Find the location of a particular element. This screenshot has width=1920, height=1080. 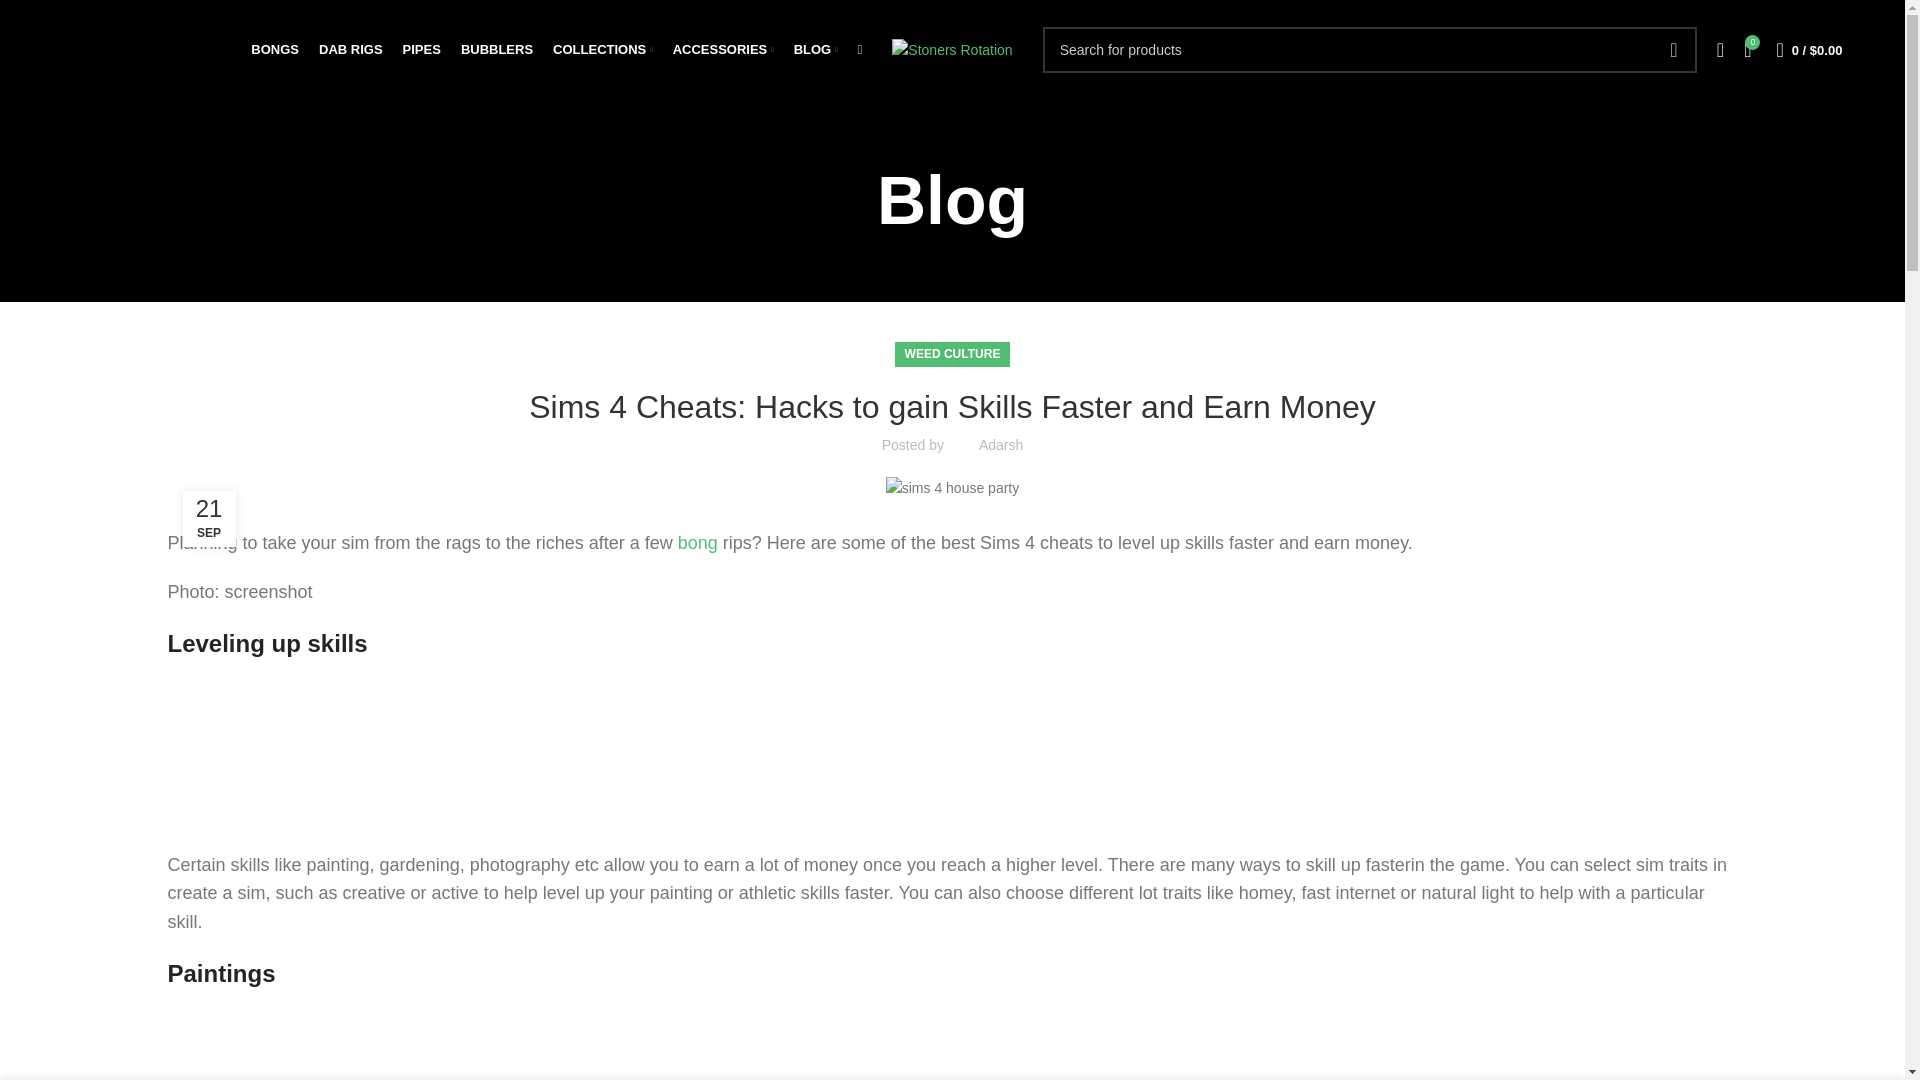

BONGS is located at coordinates (275, 50).